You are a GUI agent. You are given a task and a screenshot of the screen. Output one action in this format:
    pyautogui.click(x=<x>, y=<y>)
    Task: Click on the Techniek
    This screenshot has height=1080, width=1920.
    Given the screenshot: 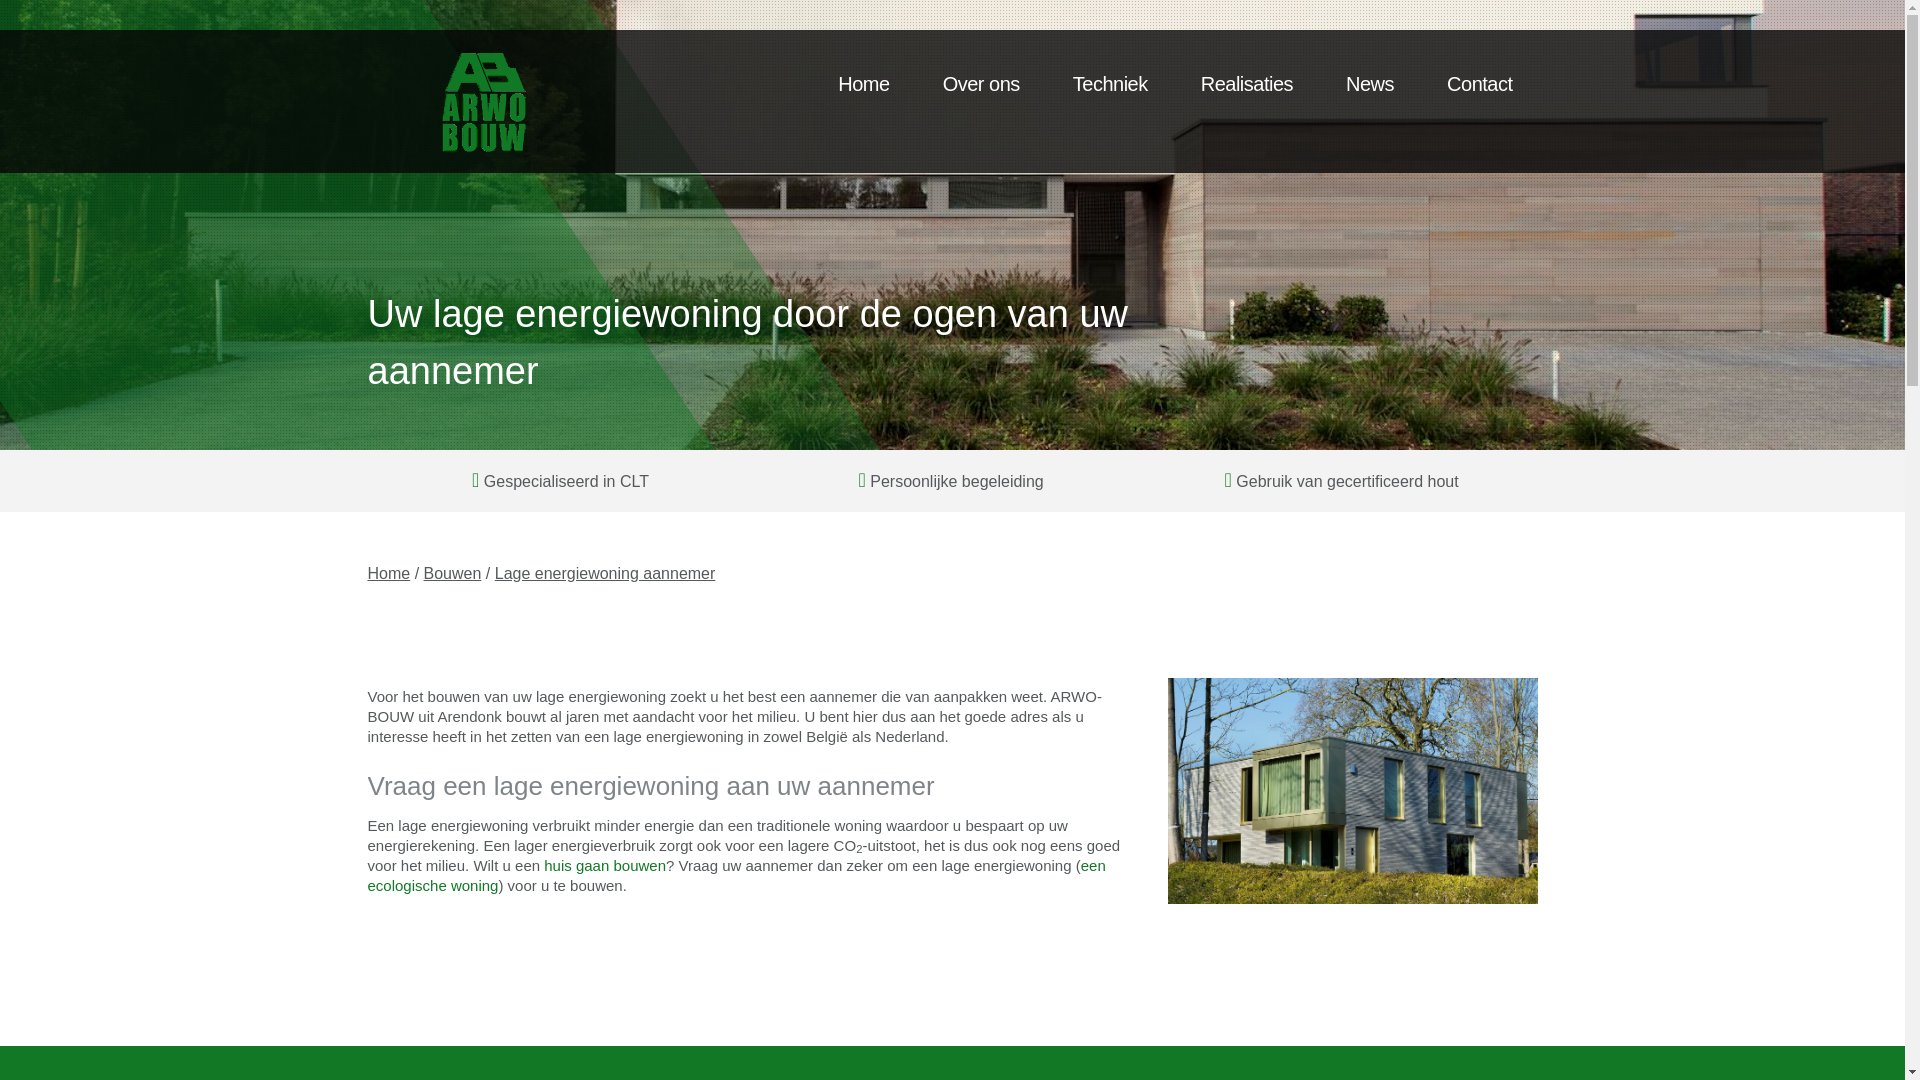 What is the action you would take?
    pyautogui.click(x=1110, y=85)
    